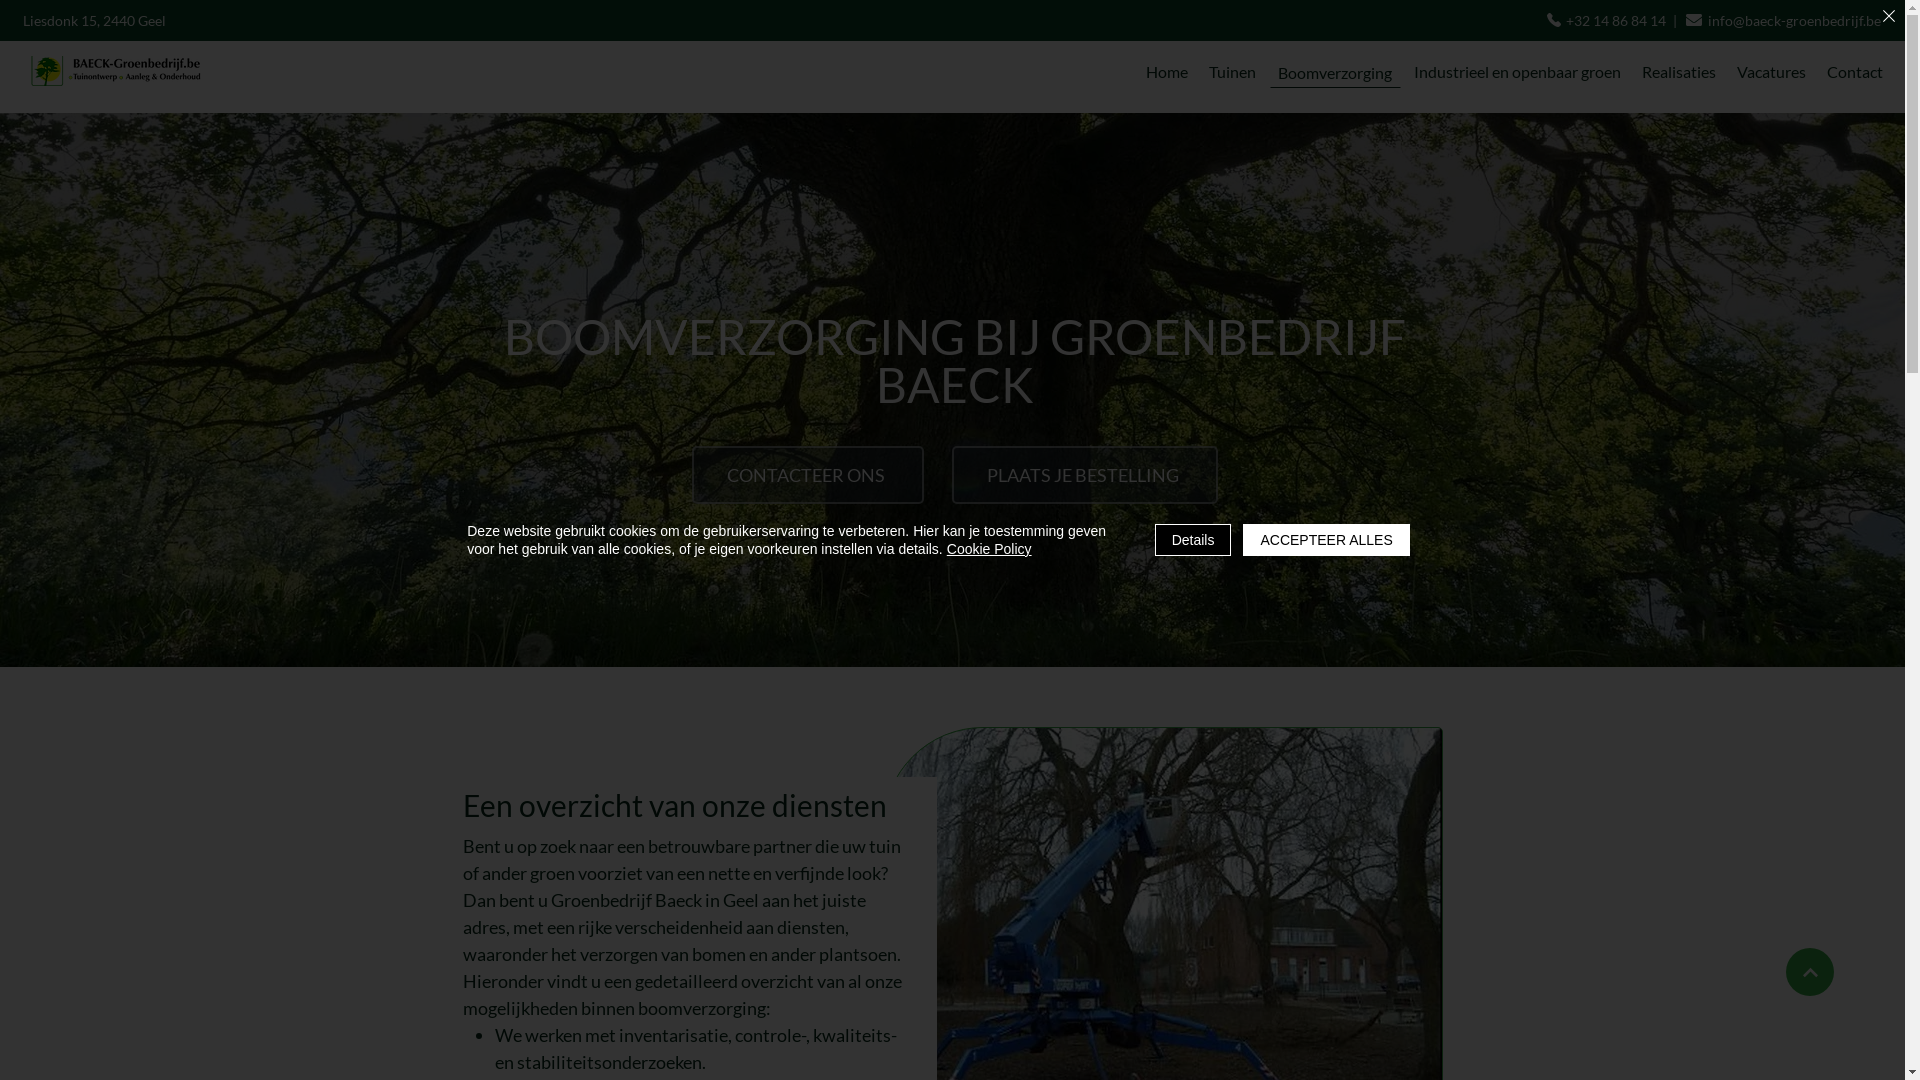  What do you see at coordinates (990, 549) in the screenshot?
I see `Cookie Policy` at bounding box center [990, 549].